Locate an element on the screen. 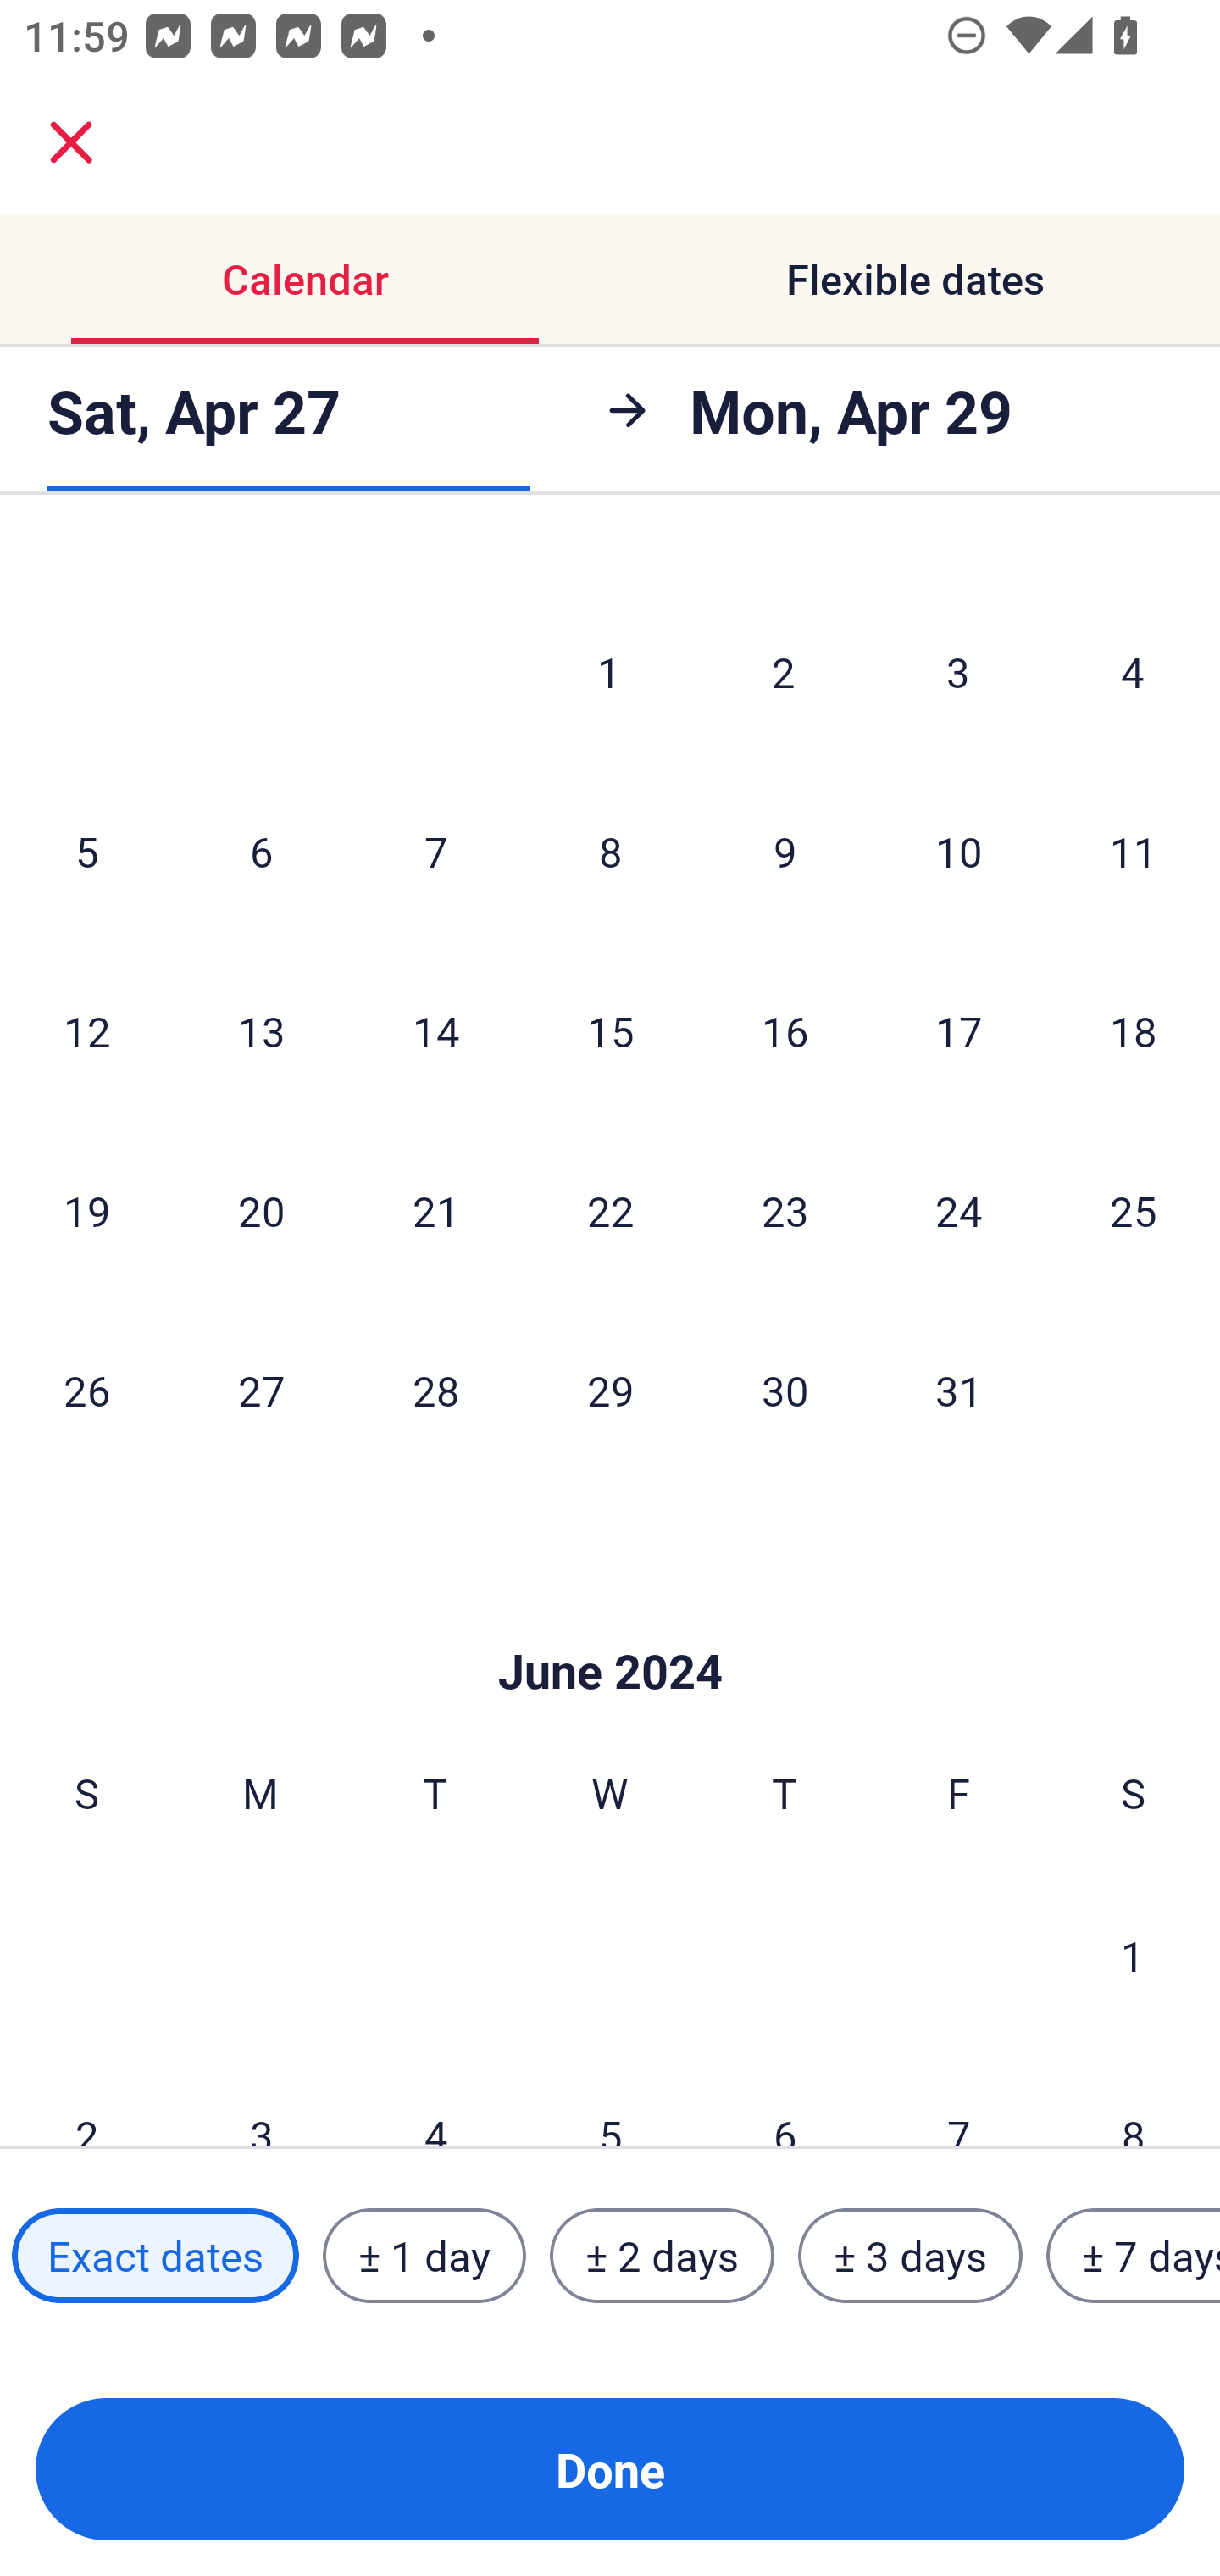  ± 2 days is located at coordinates (663, 2255).